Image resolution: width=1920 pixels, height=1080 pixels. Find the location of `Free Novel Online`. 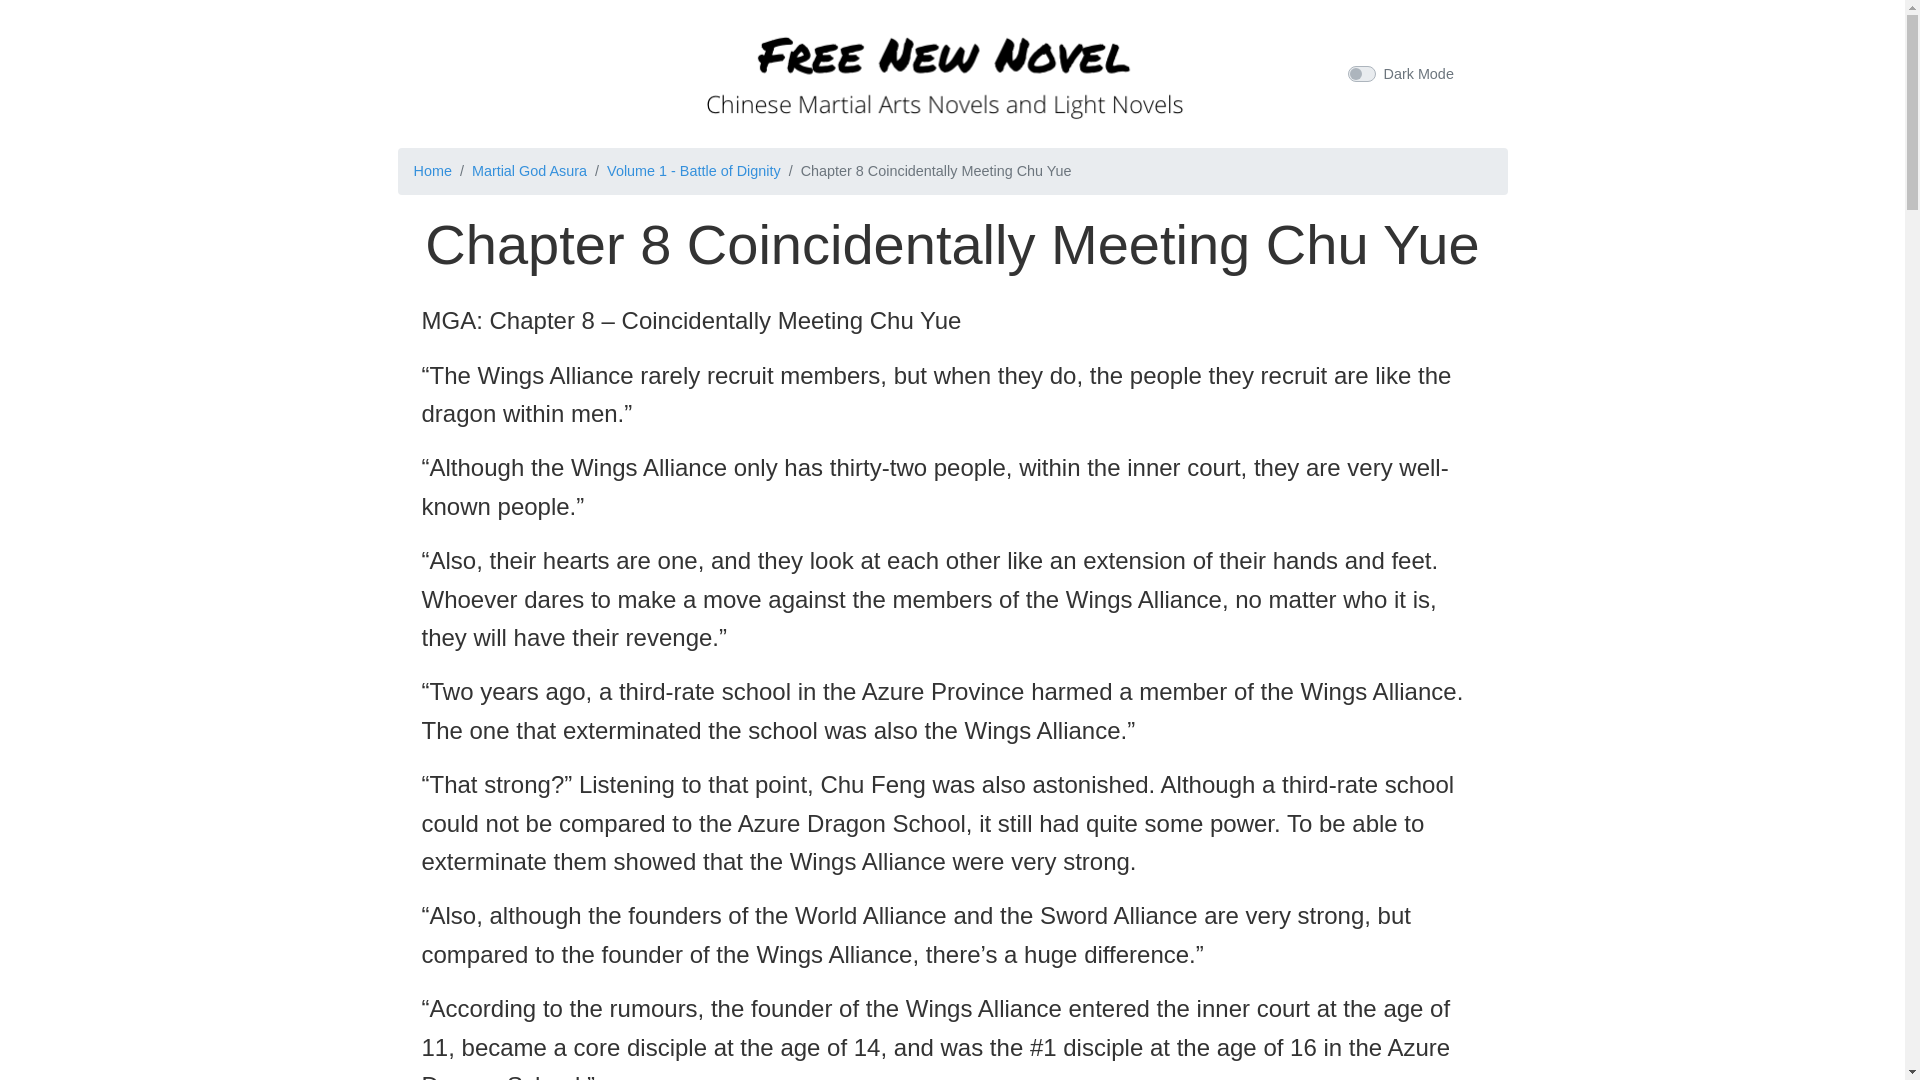

Free Novel Online is located at coordinates (944, 70).